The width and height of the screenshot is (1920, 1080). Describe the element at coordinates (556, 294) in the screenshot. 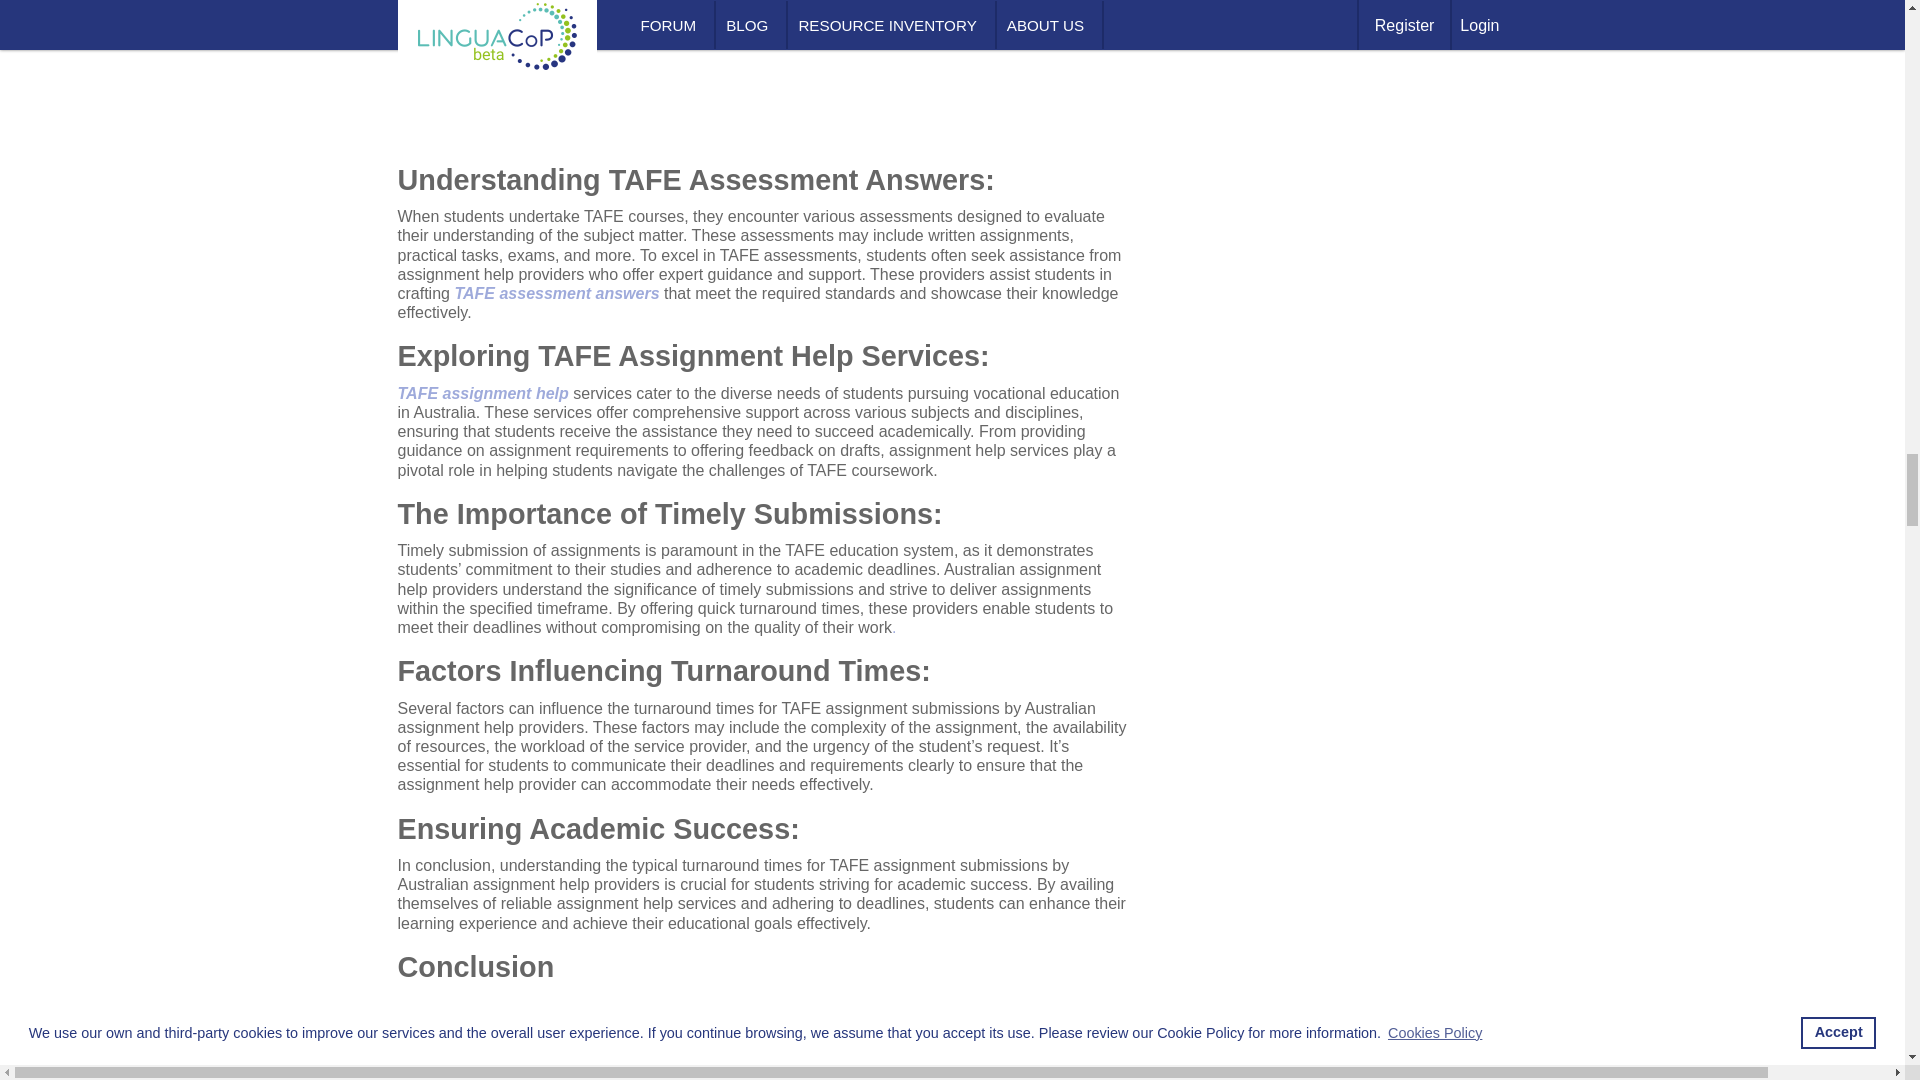

I see `TAFE assessment answers` at that location.